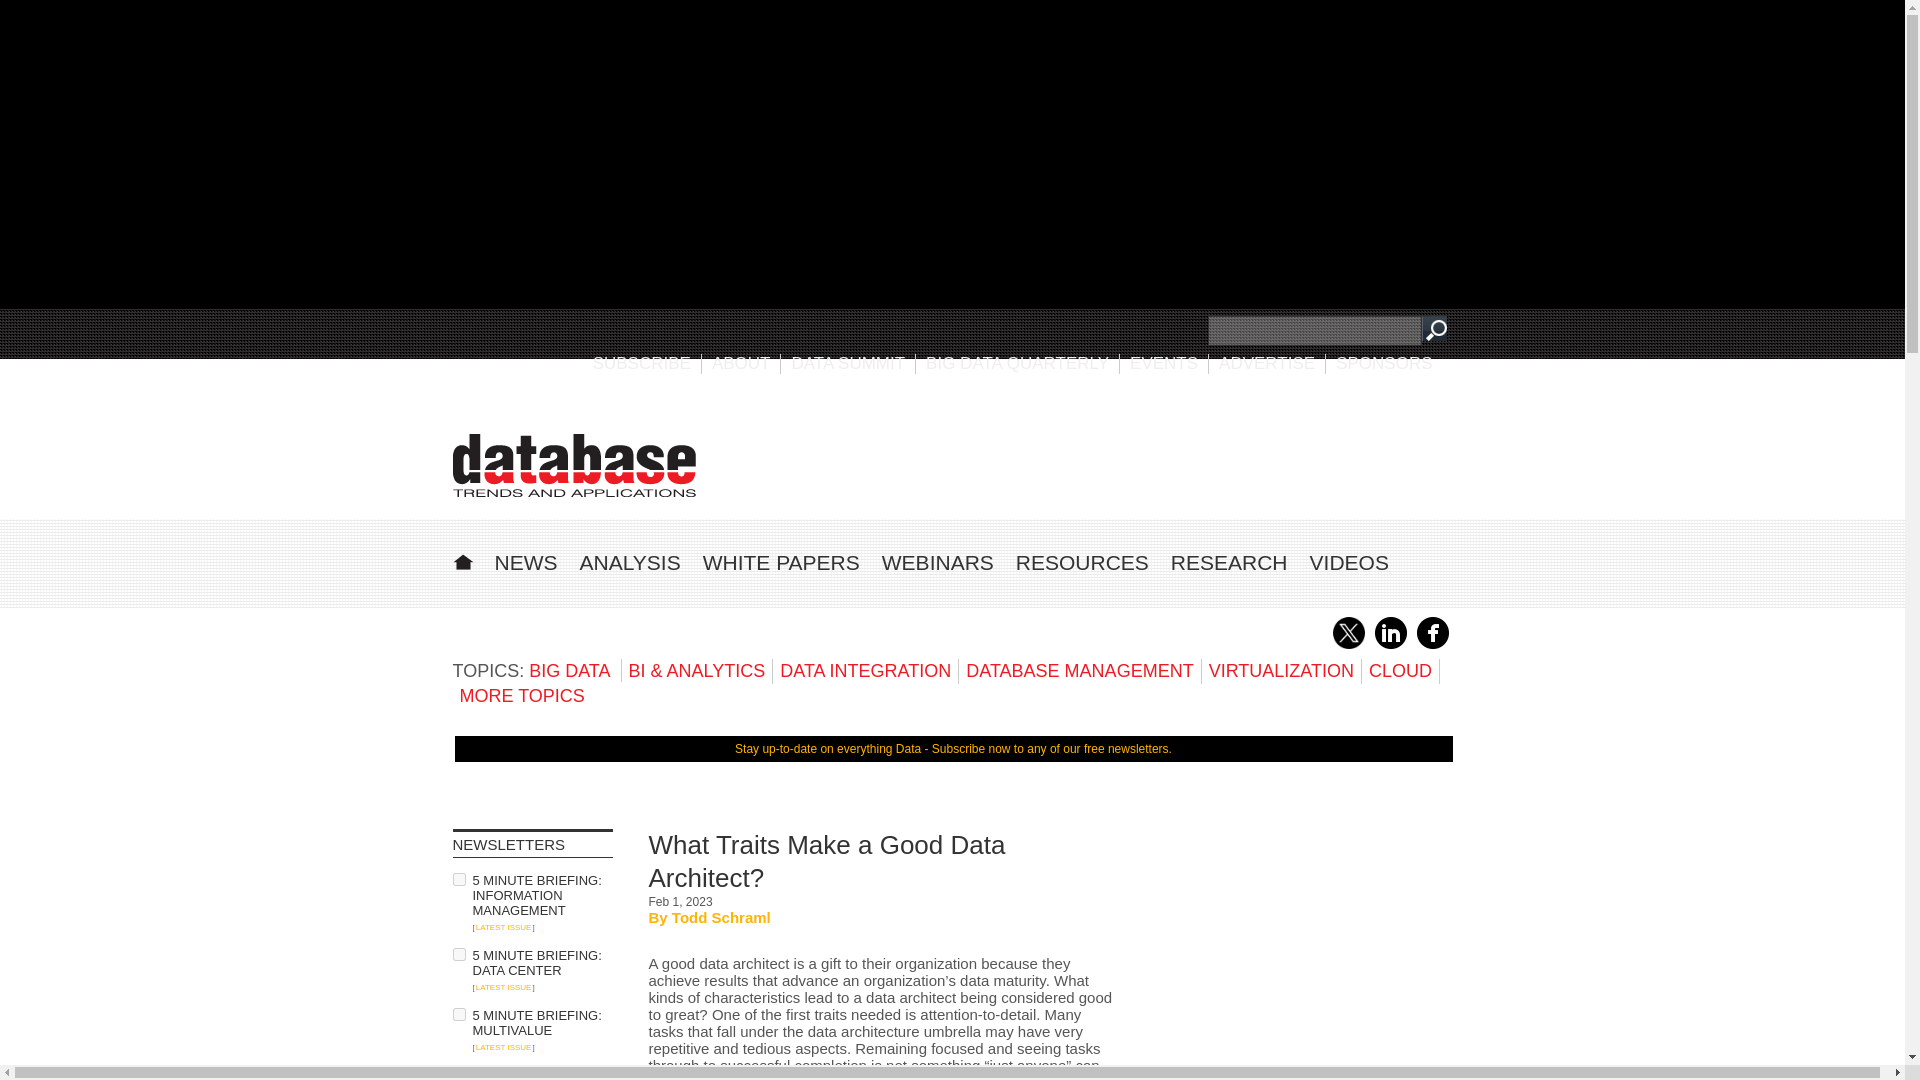 The image size is (1920, 1080). What do you see at coordinates (1267, 363) in the screenshot?
I see `ADVERTISE` at bounding box center [1267, 363].